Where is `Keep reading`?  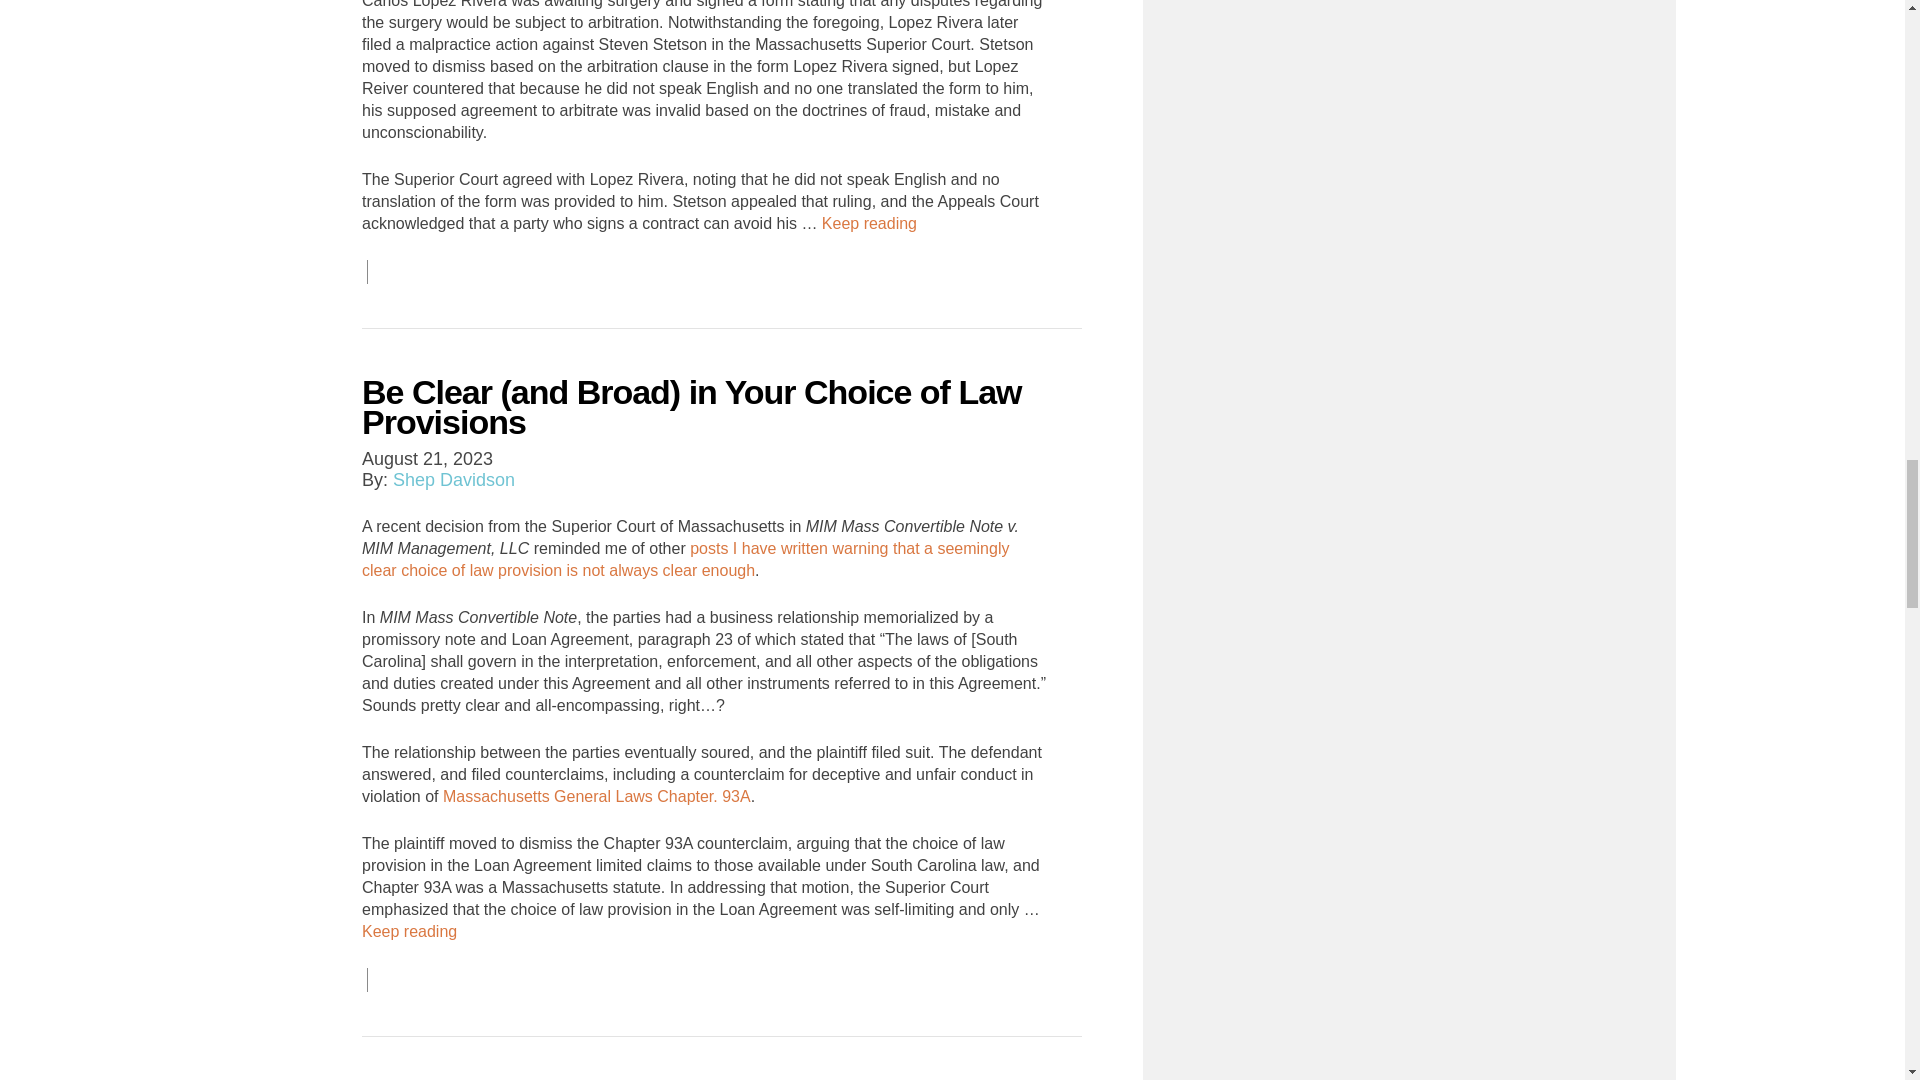 Keep reading is located at coordinates (869, 224).